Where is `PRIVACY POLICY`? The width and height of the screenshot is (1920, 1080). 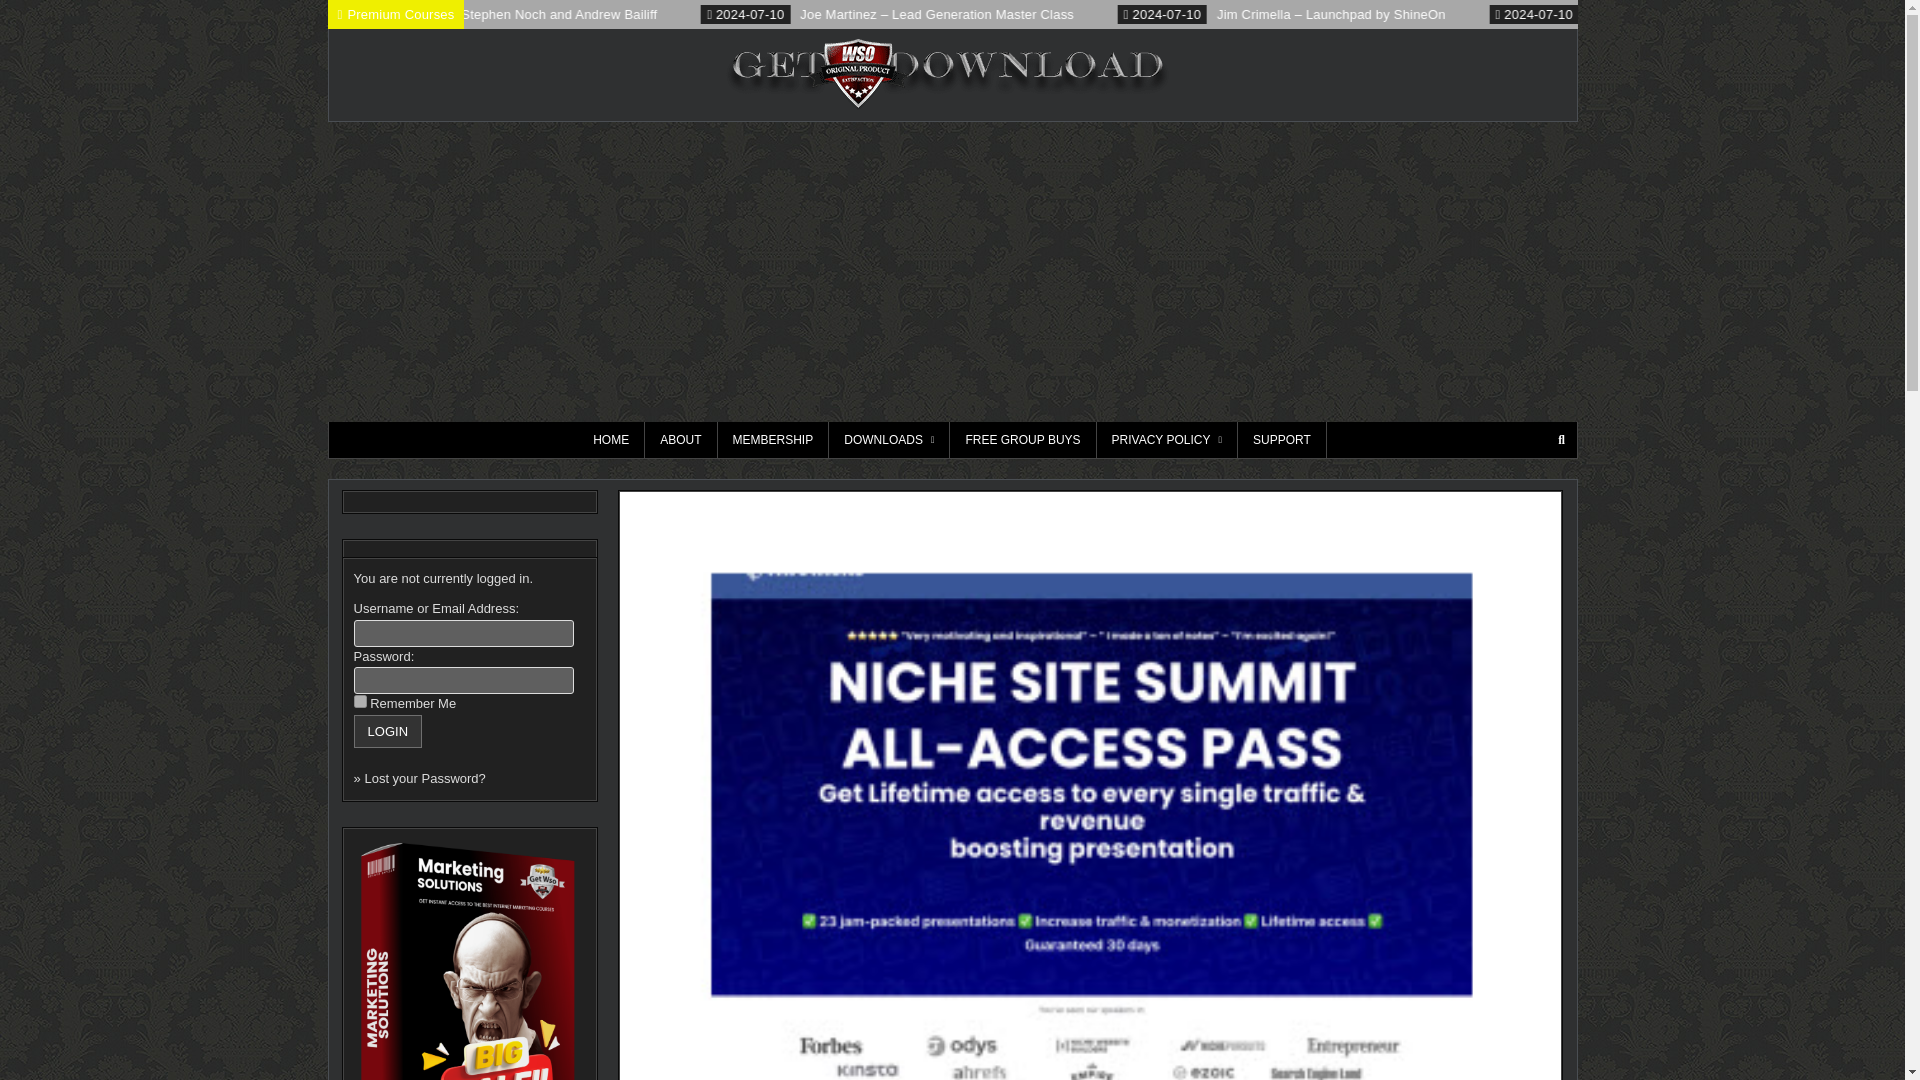
PRIVACY POLICY is located at coordinates (1167, 440).